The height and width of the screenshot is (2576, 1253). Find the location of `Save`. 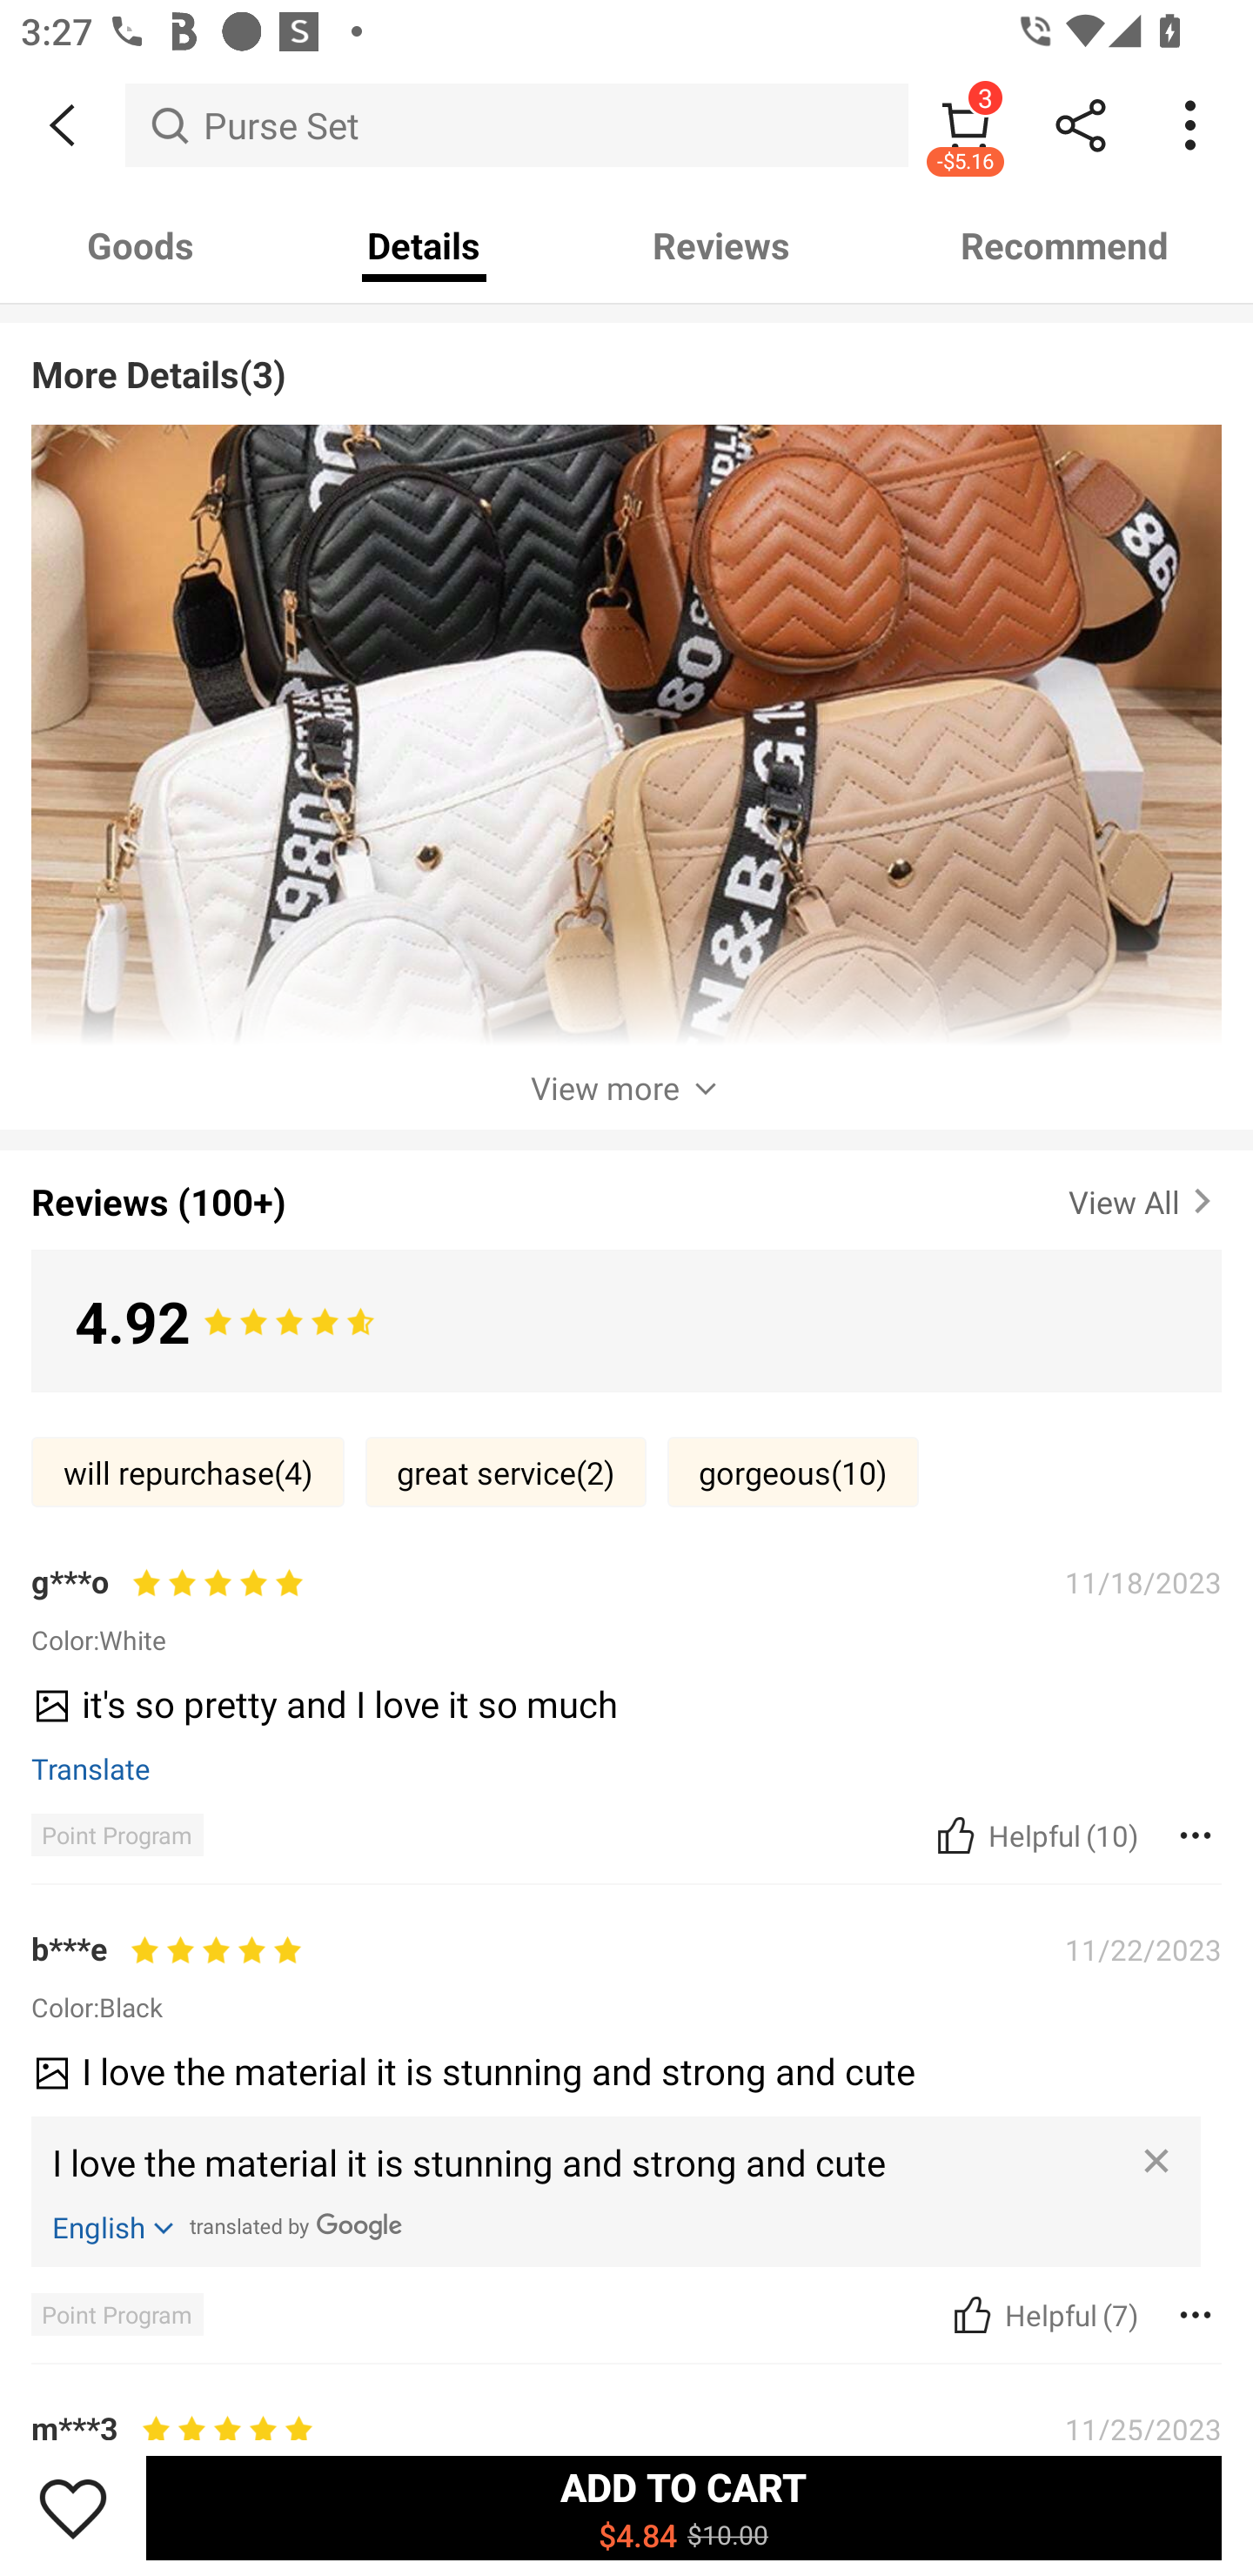

Save is located at coordinates (73, 2507).